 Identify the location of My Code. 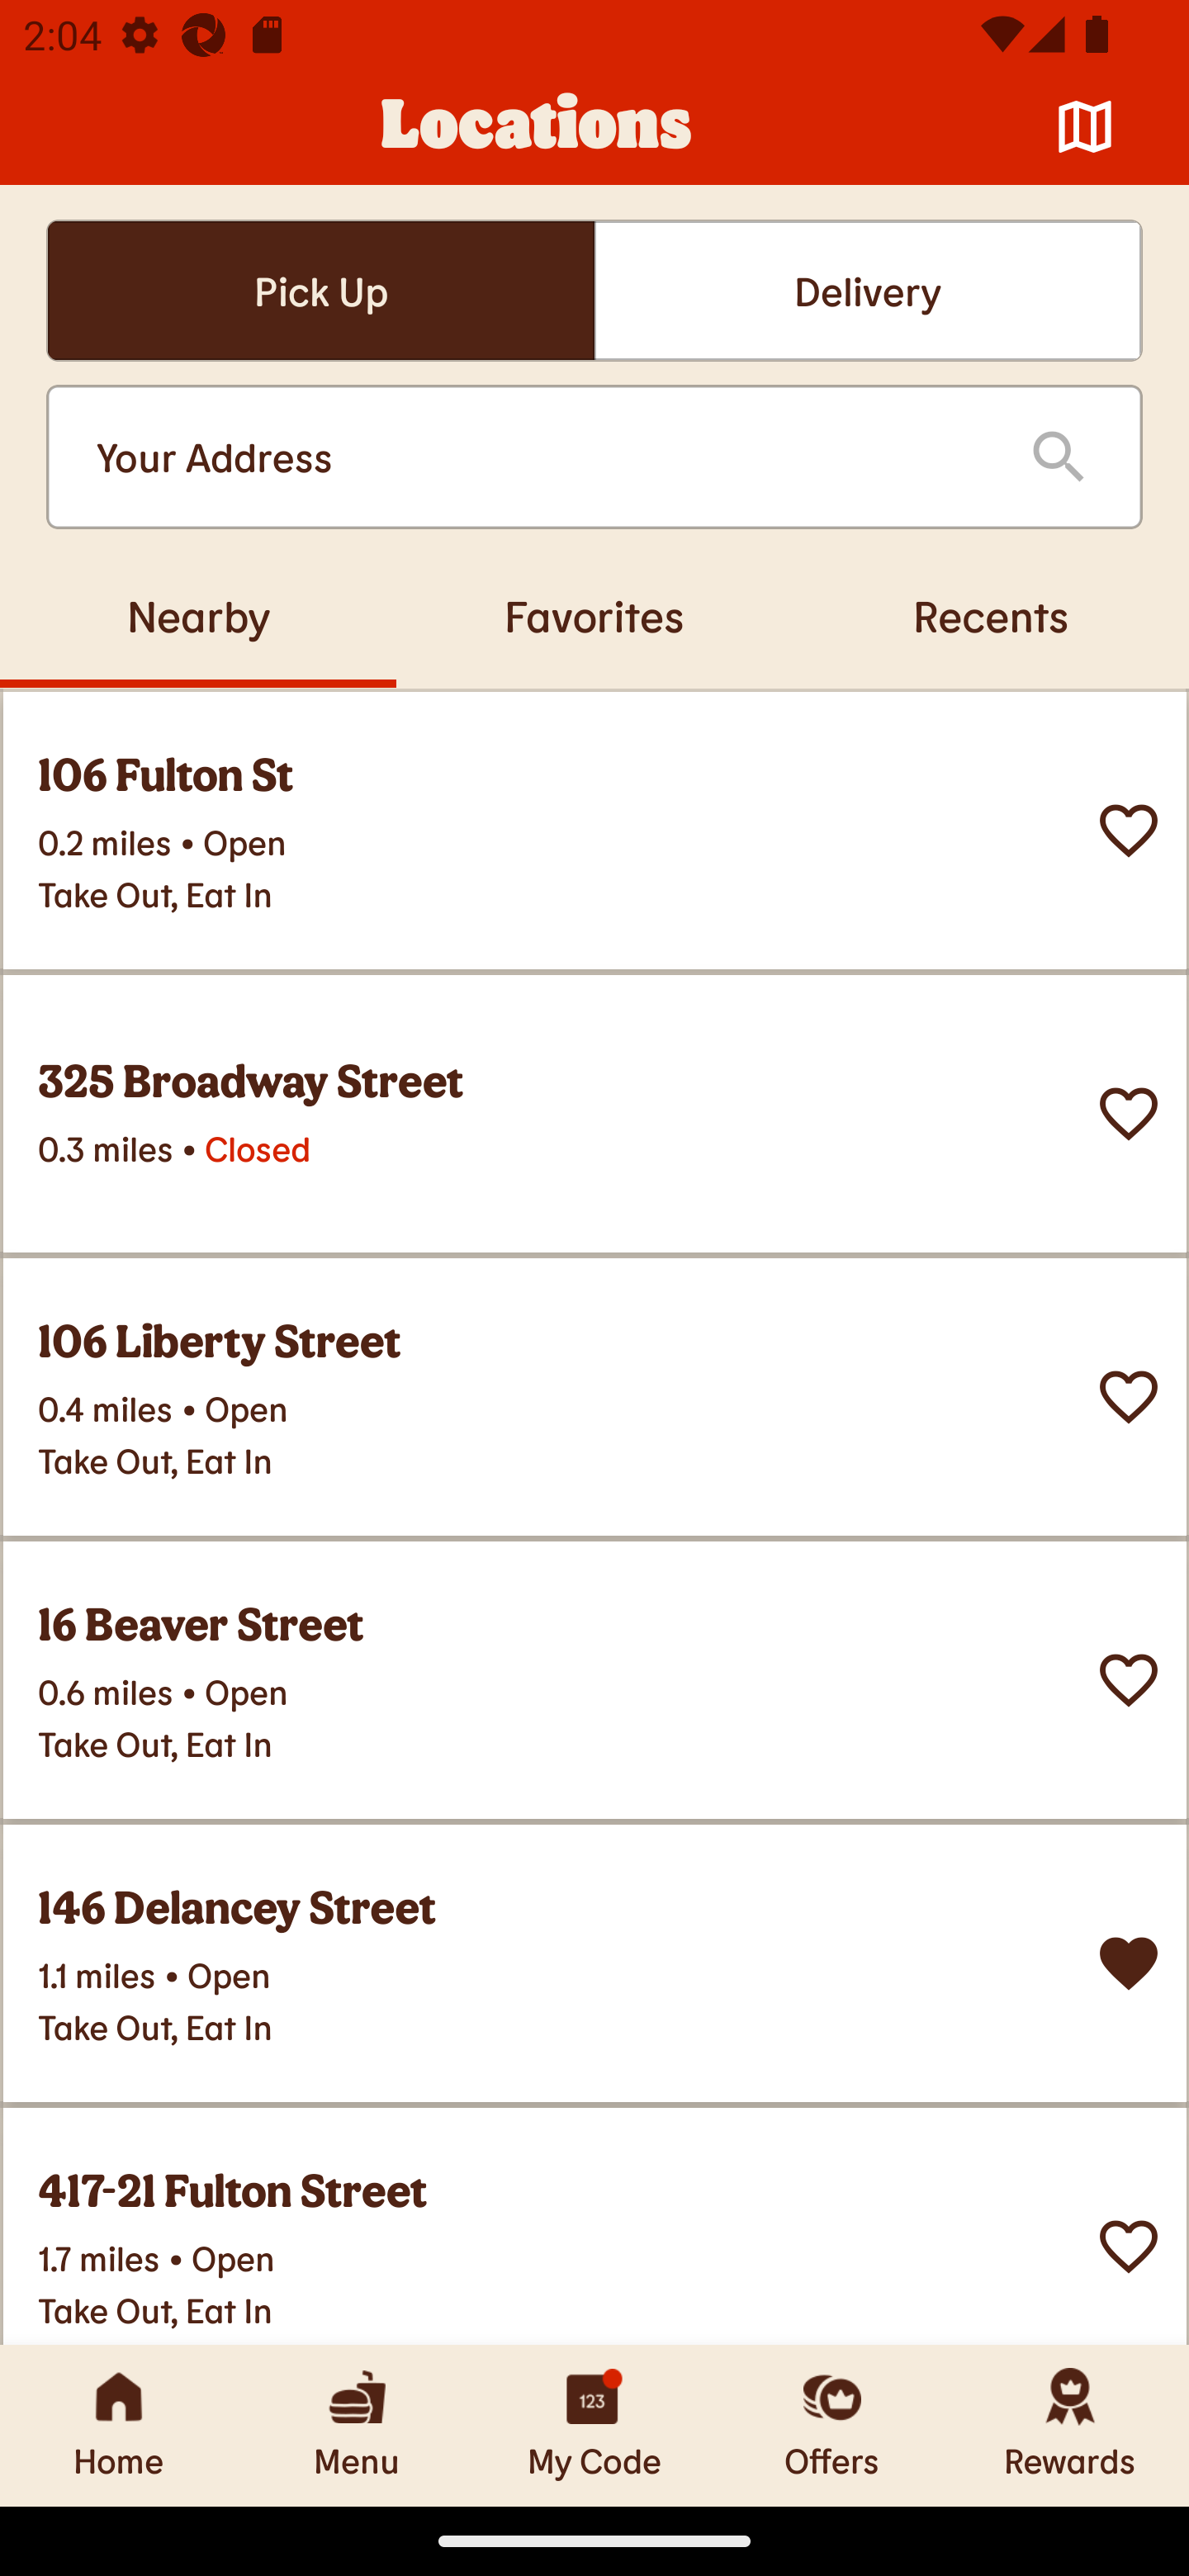
(594, 2425).